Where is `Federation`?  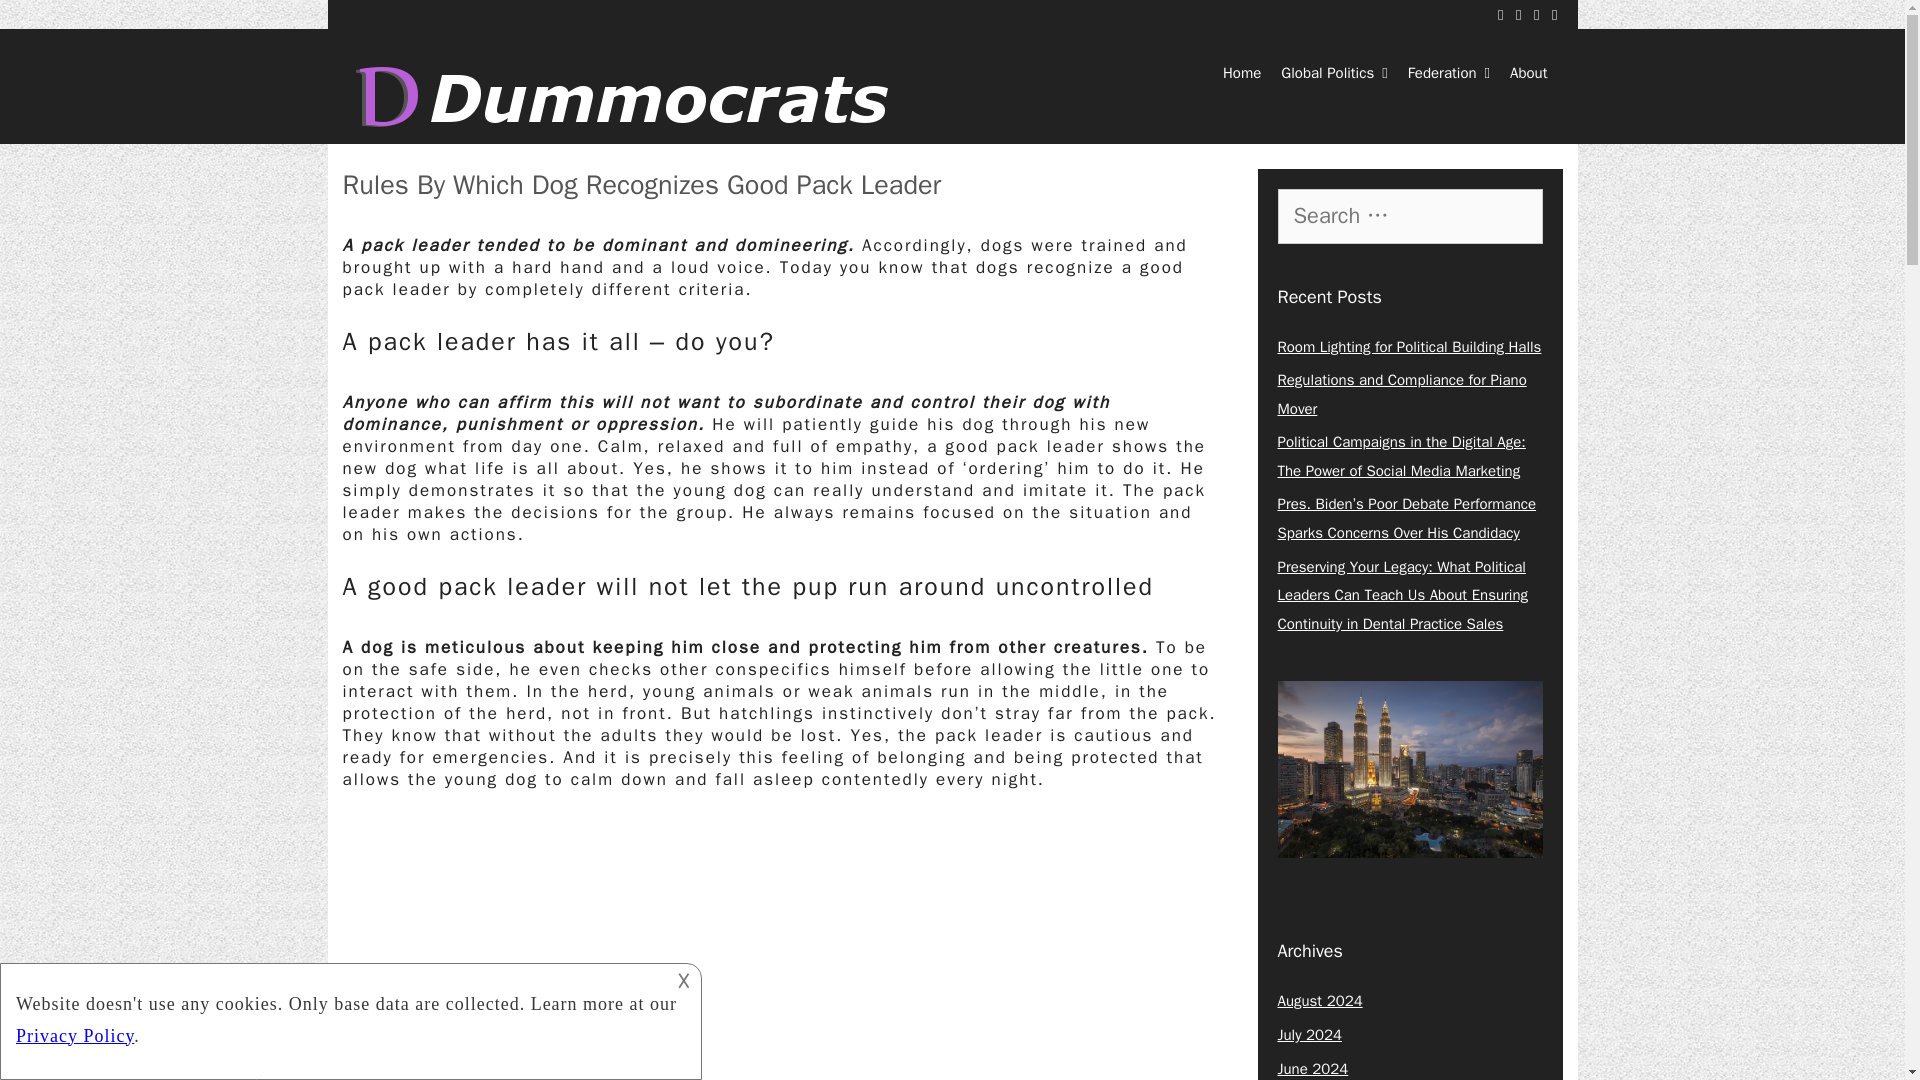
Federation is located at coordinates (1448, 72).